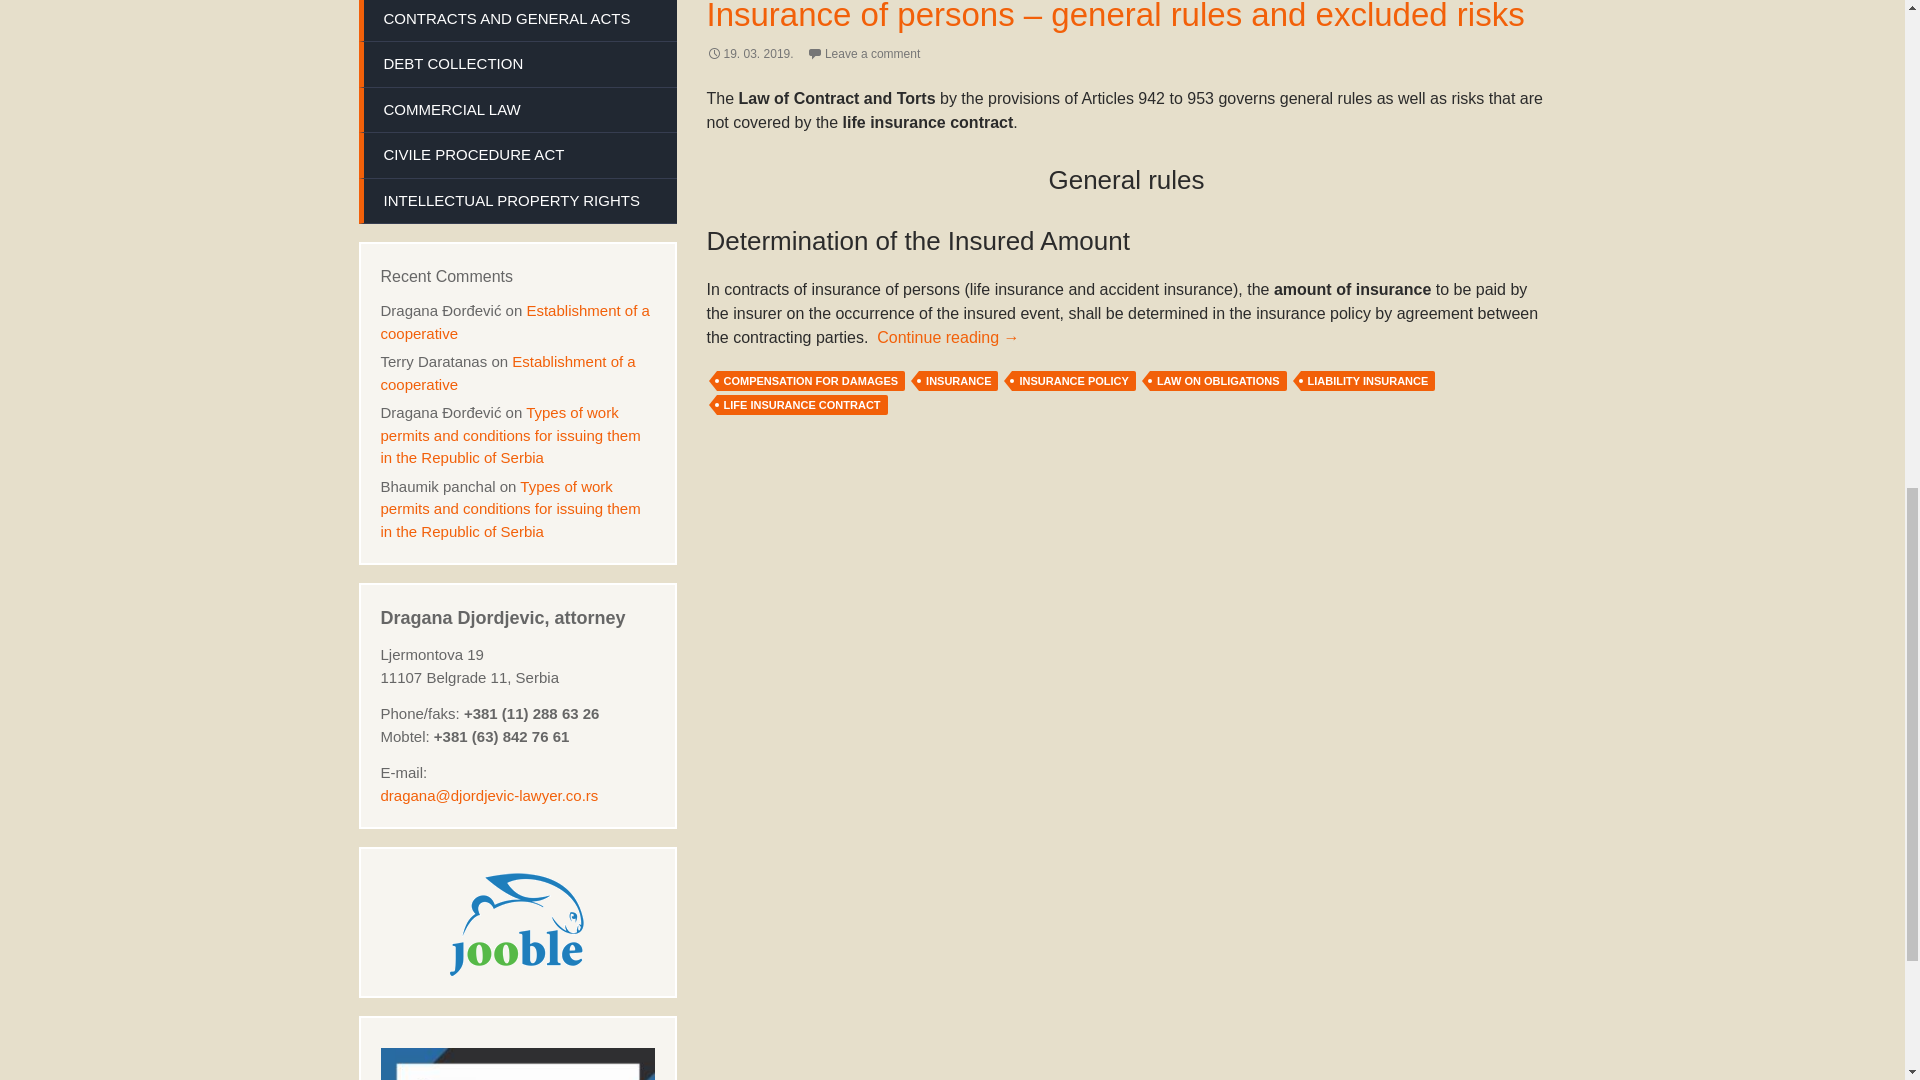 The height and width of the screenshot is (1080, 1920). What do you see at coordinates (958, 380) in the screenshot?
I see `INSURANCE` at bounding box center [958, 380].